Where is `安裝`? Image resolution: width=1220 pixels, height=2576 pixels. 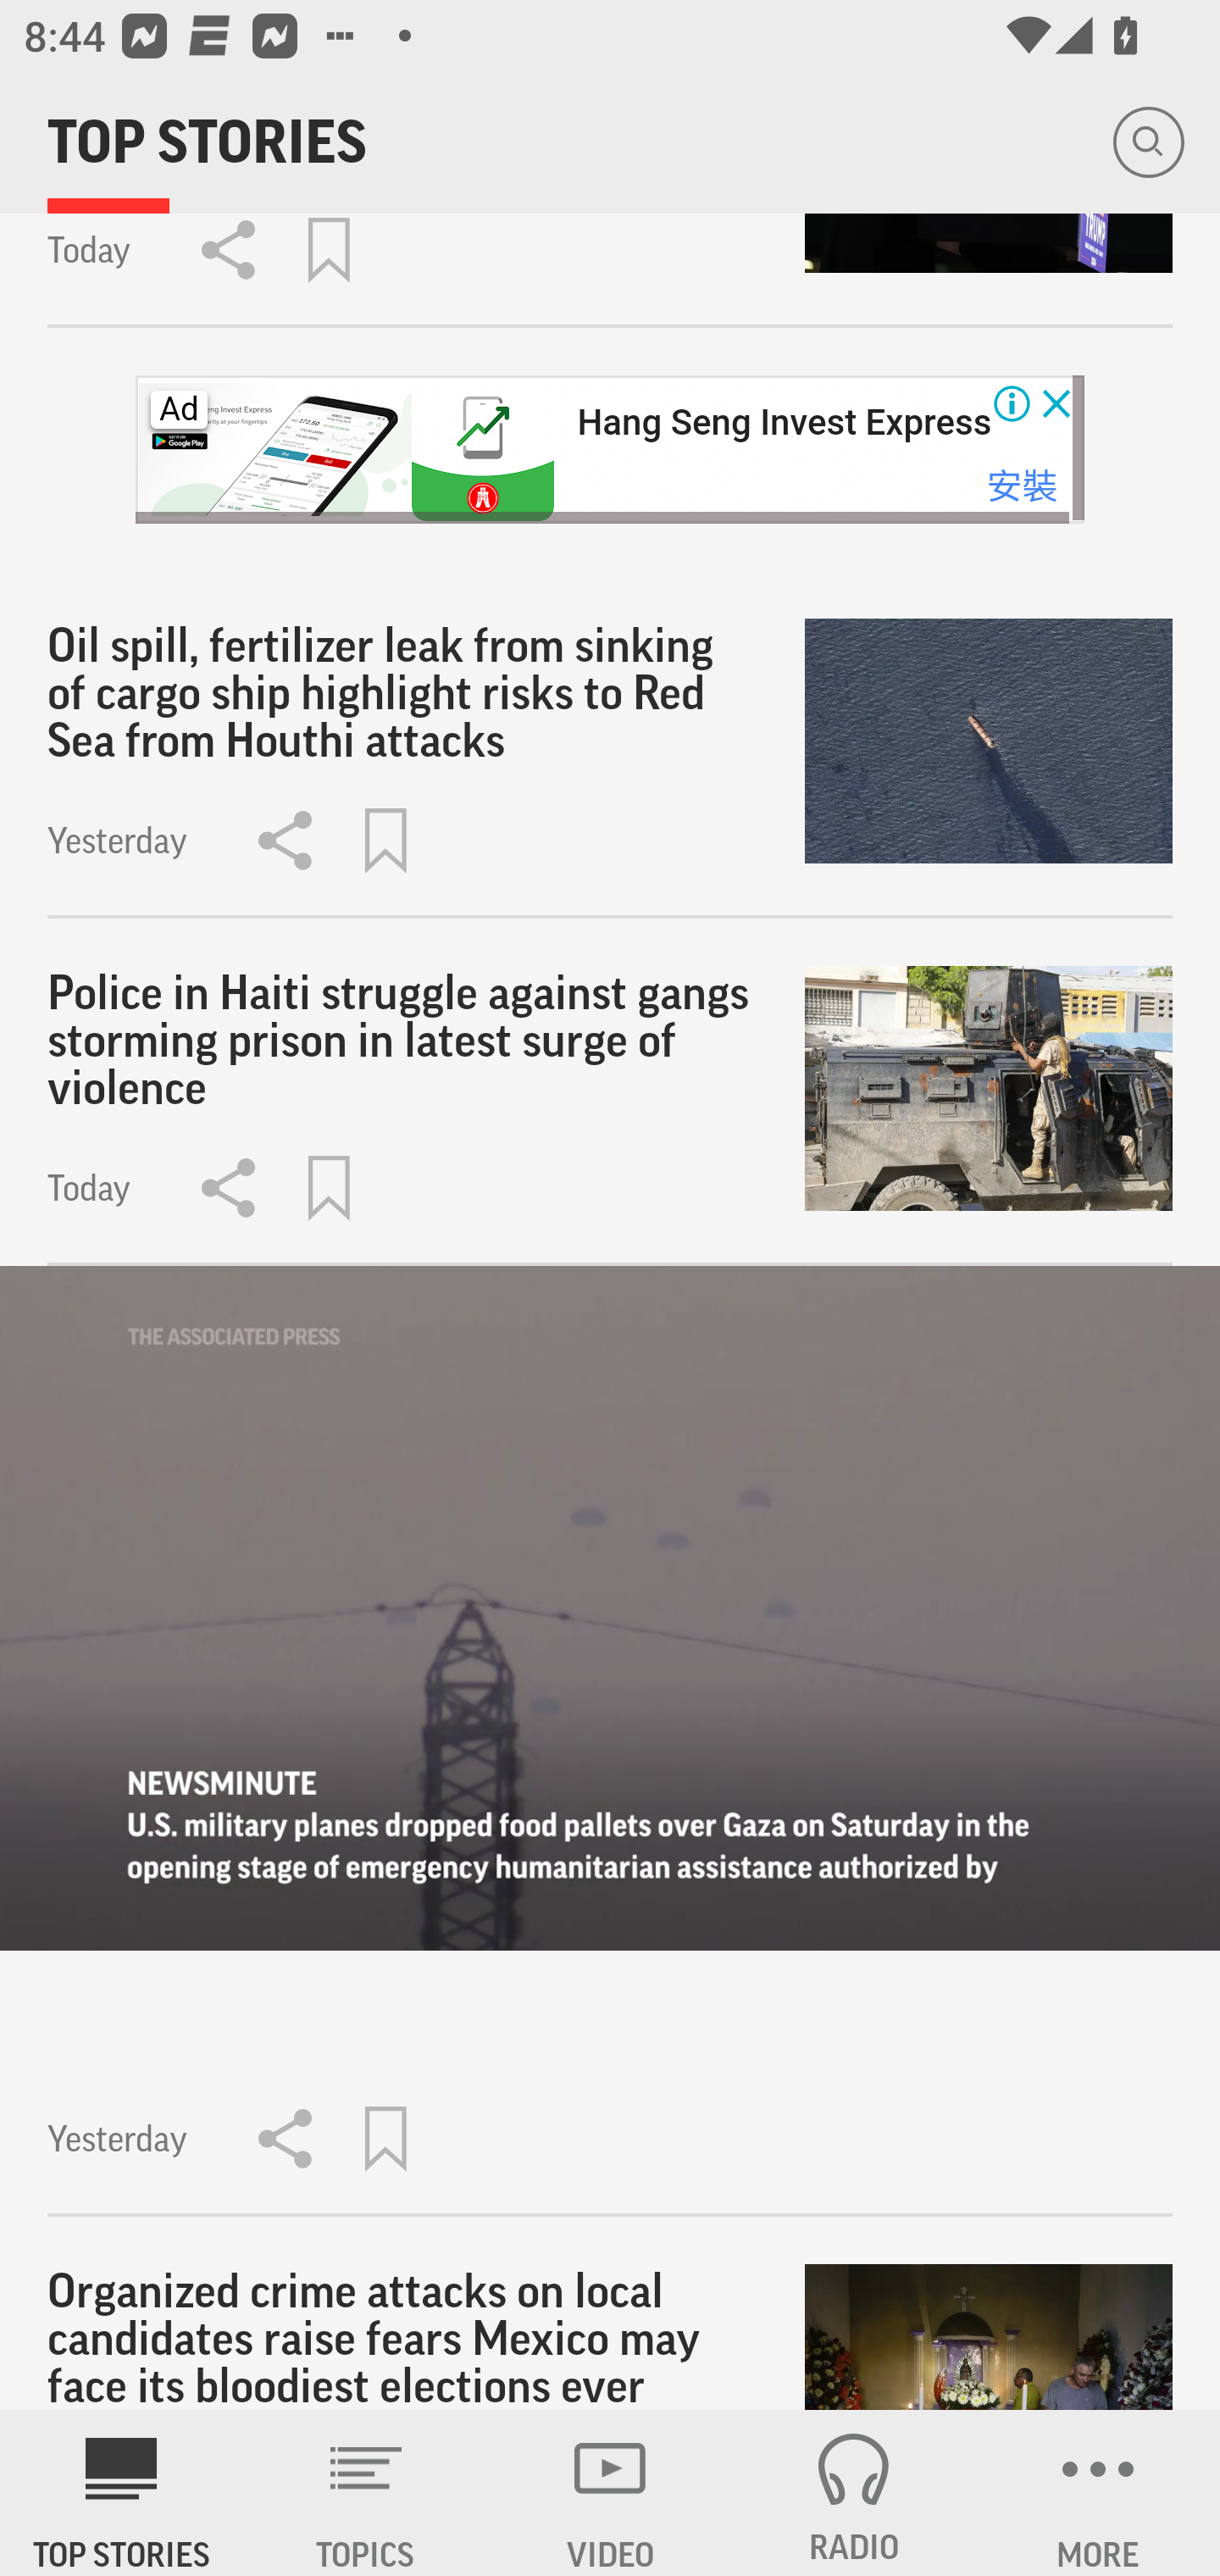 安裝 is located at coordinates (1022, 485).